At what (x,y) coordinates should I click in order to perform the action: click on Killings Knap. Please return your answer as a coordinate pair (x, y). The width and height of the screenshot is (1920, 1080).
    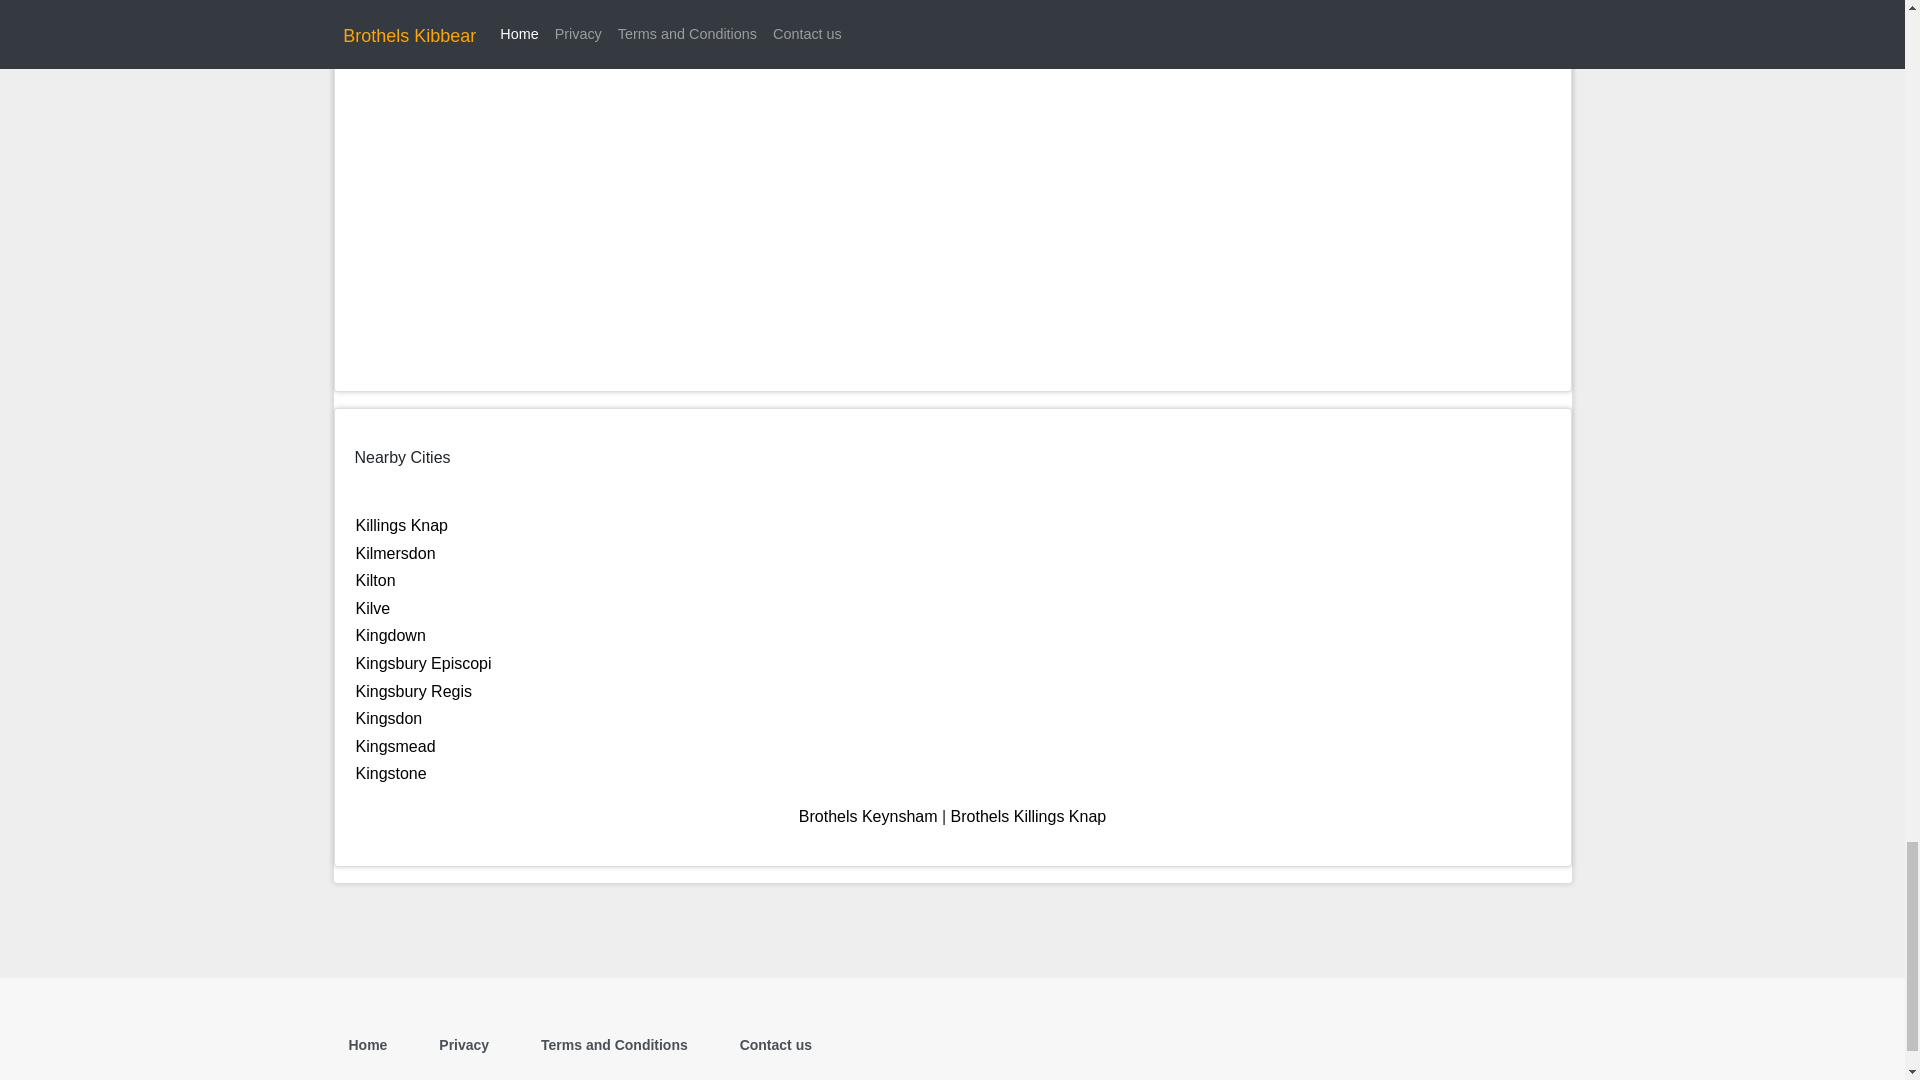
    Looking at the image, I should click on (402, 525).